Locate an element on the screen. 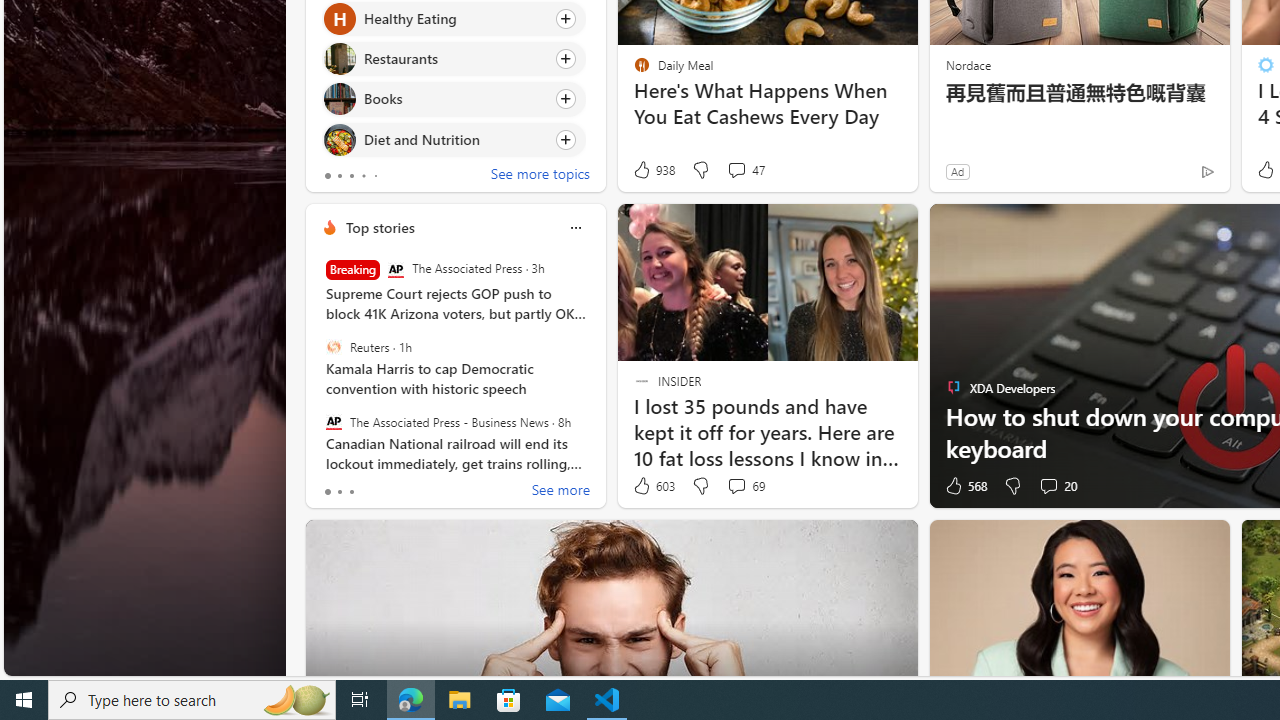  568 Like is located at coordinates (964, 486).